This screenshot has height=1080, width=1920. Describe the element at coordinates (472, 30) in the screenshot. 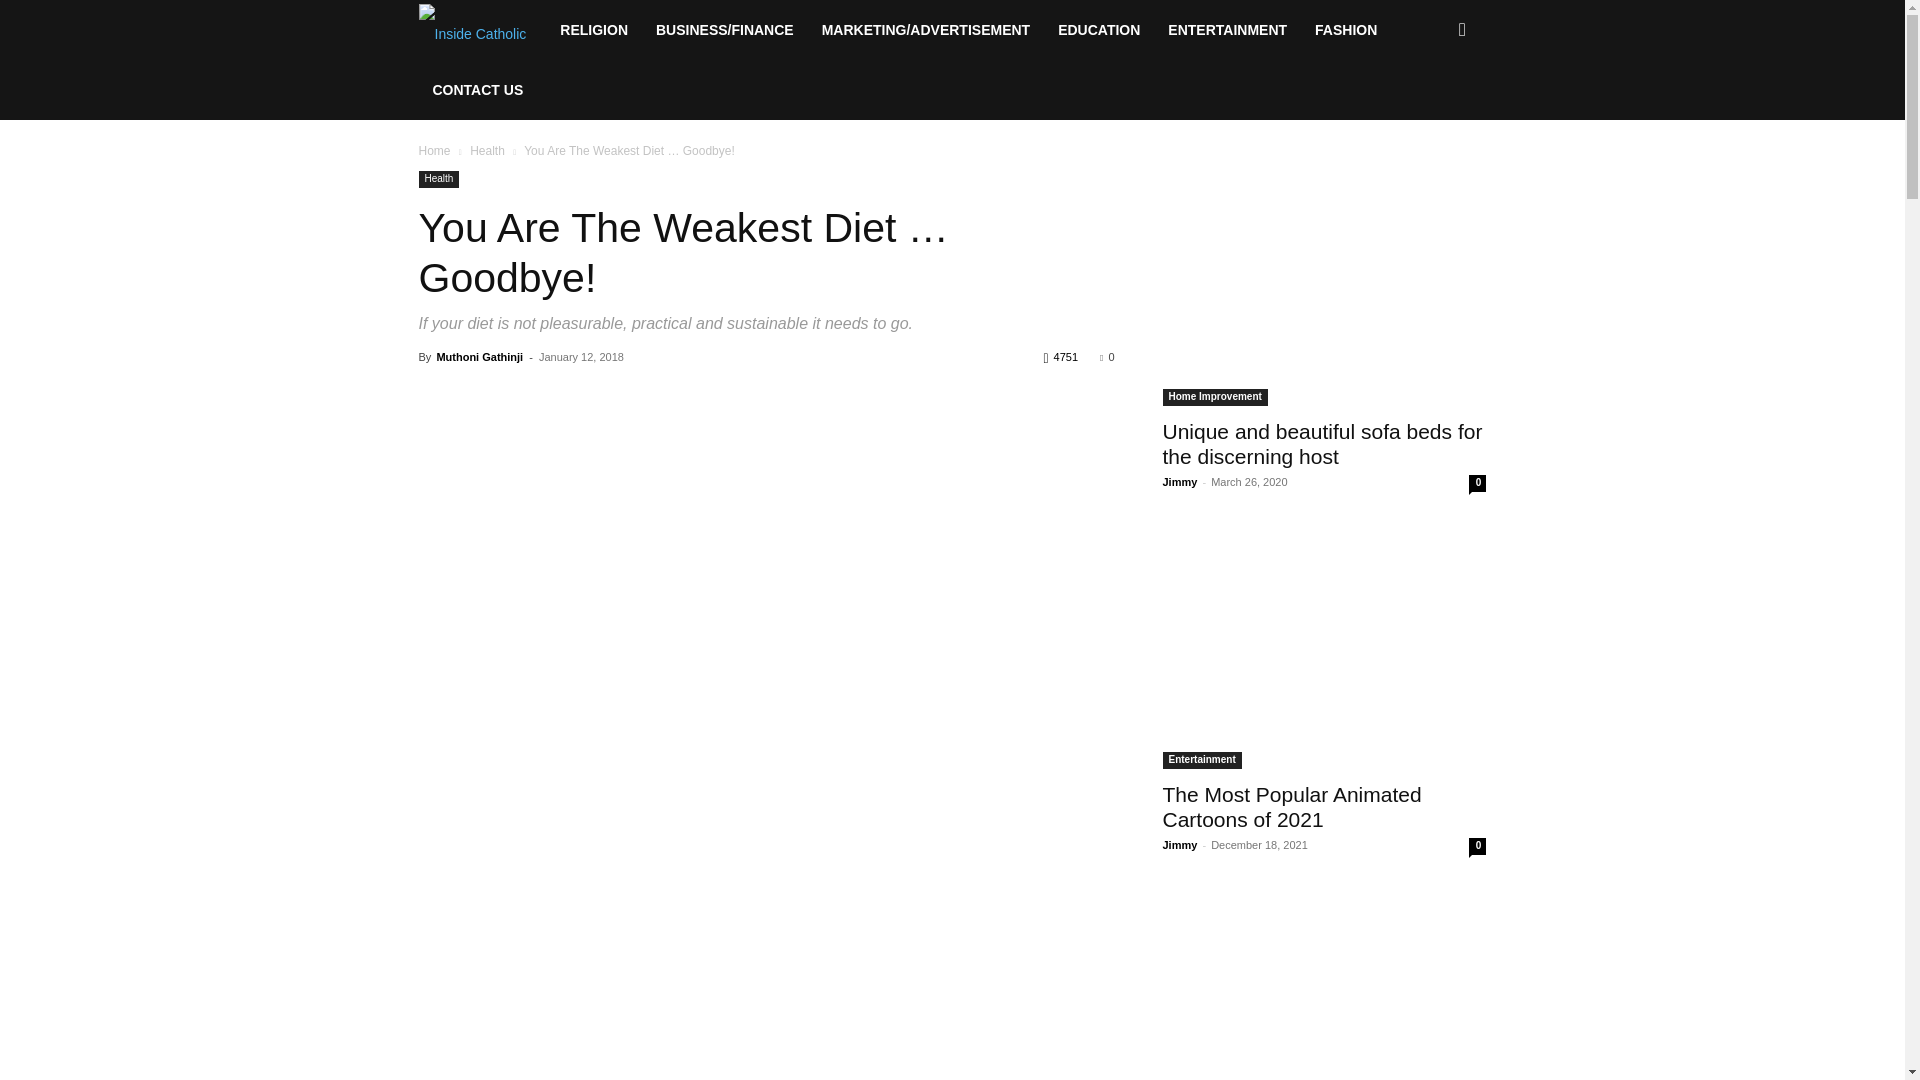

I see `Inside Catholic` at that location.